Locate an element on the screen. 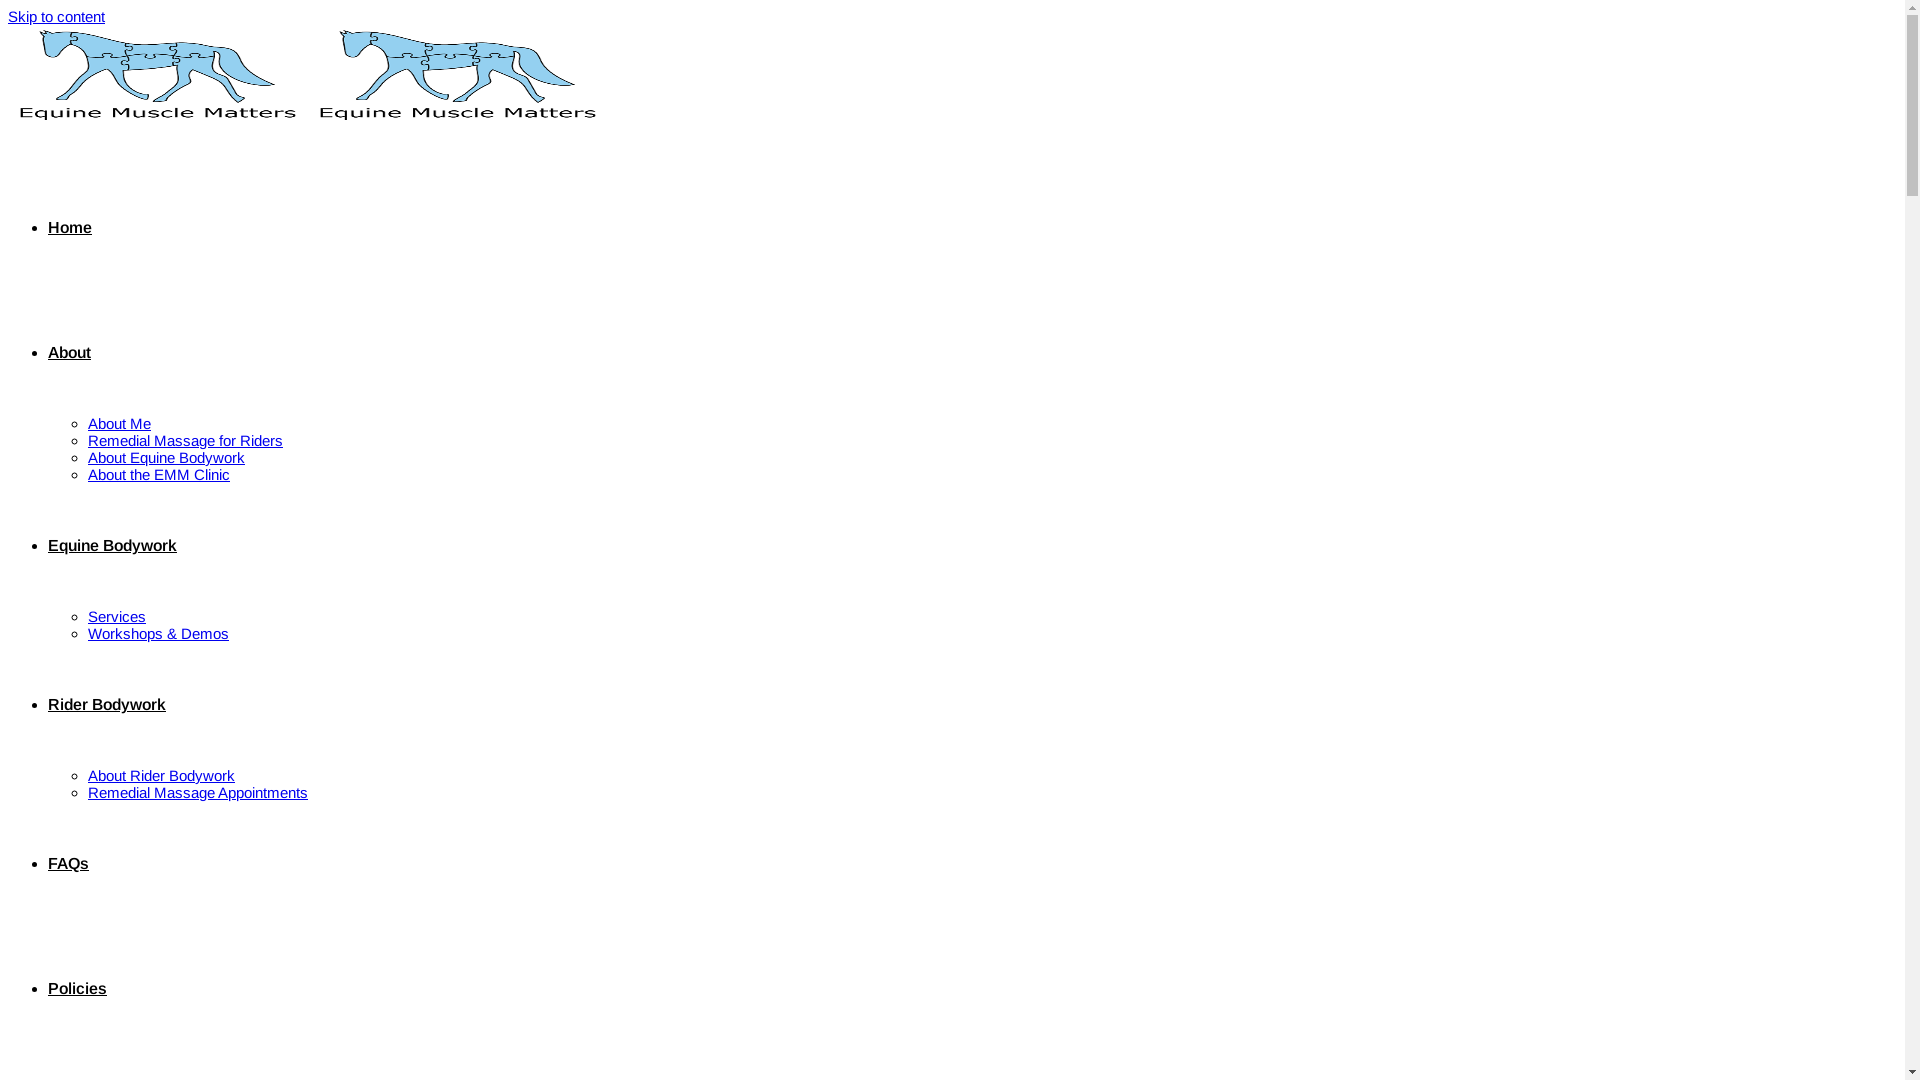 The height and width of the screenshot is (1080, 1920). FAQs is located at coordinates (68, 864).